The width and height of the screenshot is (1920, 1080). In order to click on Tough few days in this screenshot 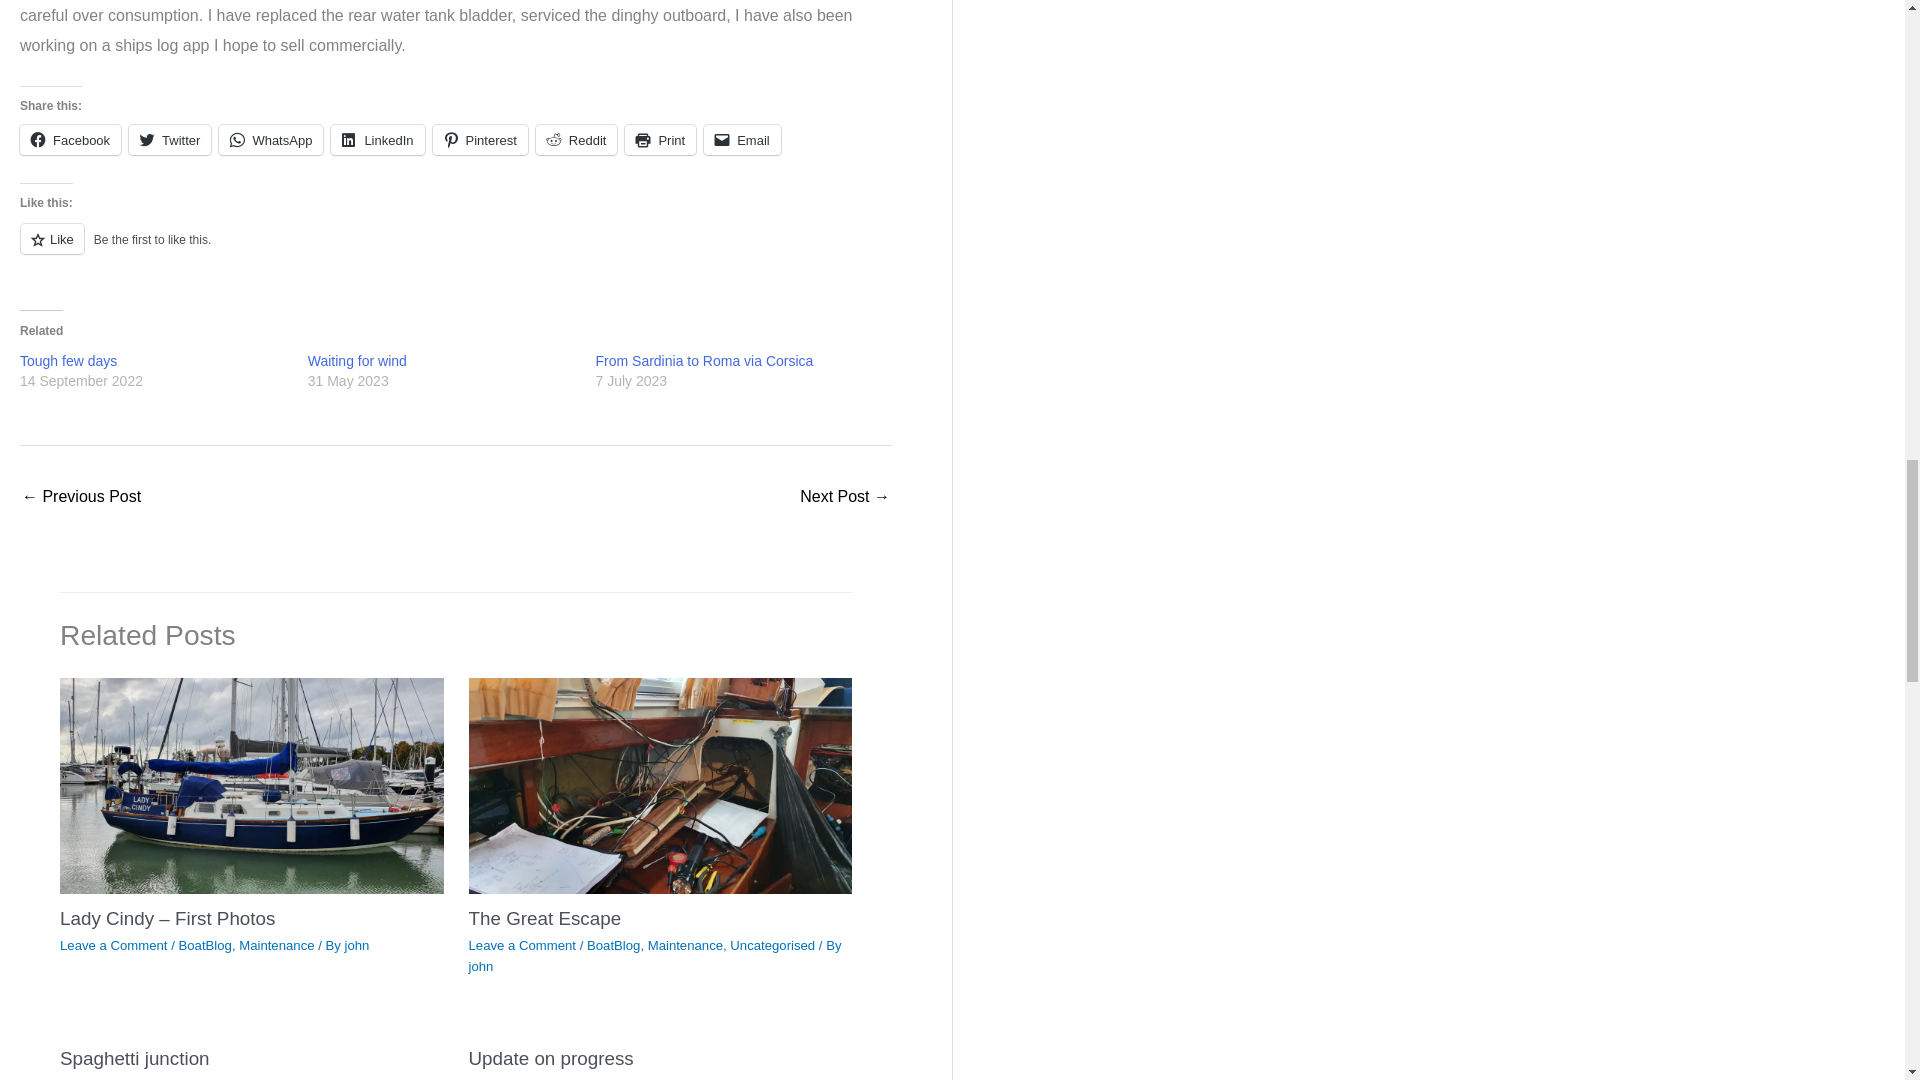, I will do `click(68, 361)`.